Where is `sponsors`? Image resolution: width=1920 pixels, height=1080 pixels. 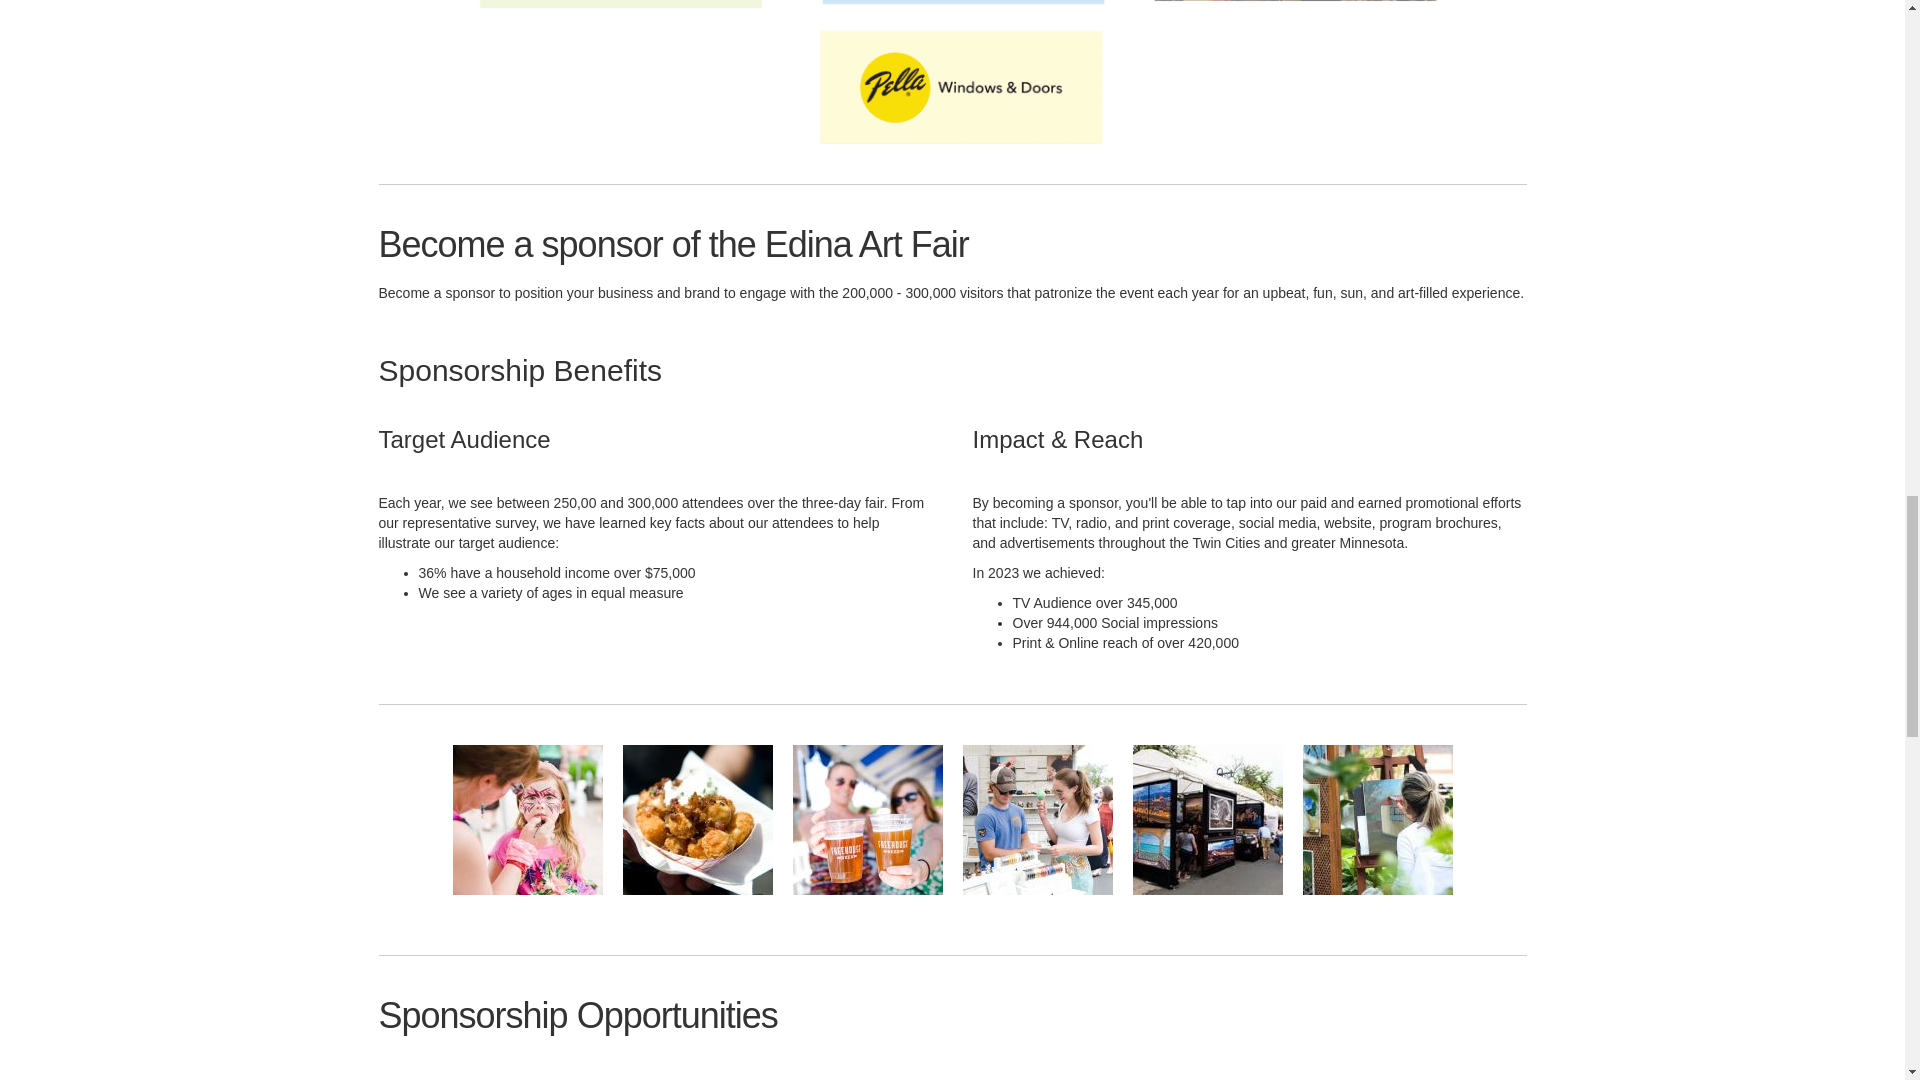
sponsors is located at coordinates (952, 72).